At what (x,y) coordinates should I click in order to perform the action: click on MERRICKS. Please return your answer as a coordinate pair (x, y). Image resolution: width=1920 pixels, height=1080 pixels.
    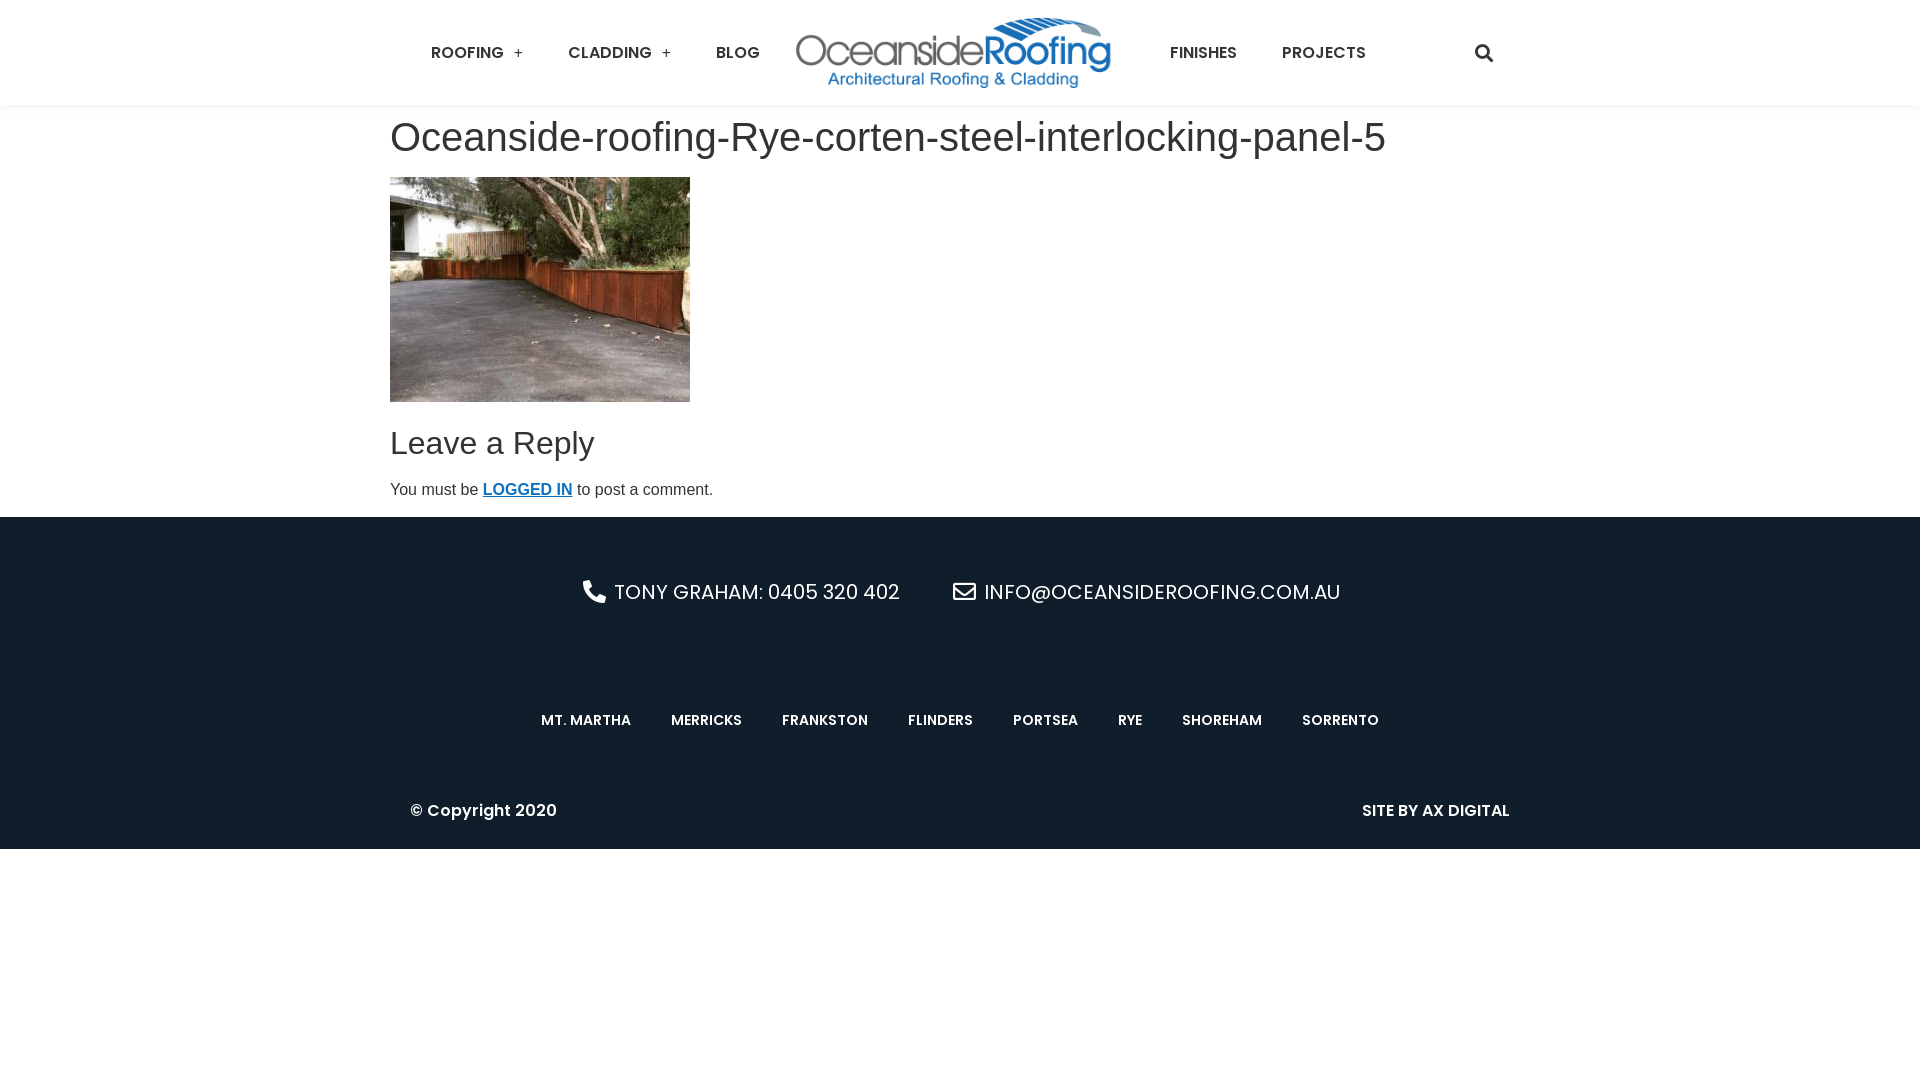
    Looking at the image, I should click on (706, 720).